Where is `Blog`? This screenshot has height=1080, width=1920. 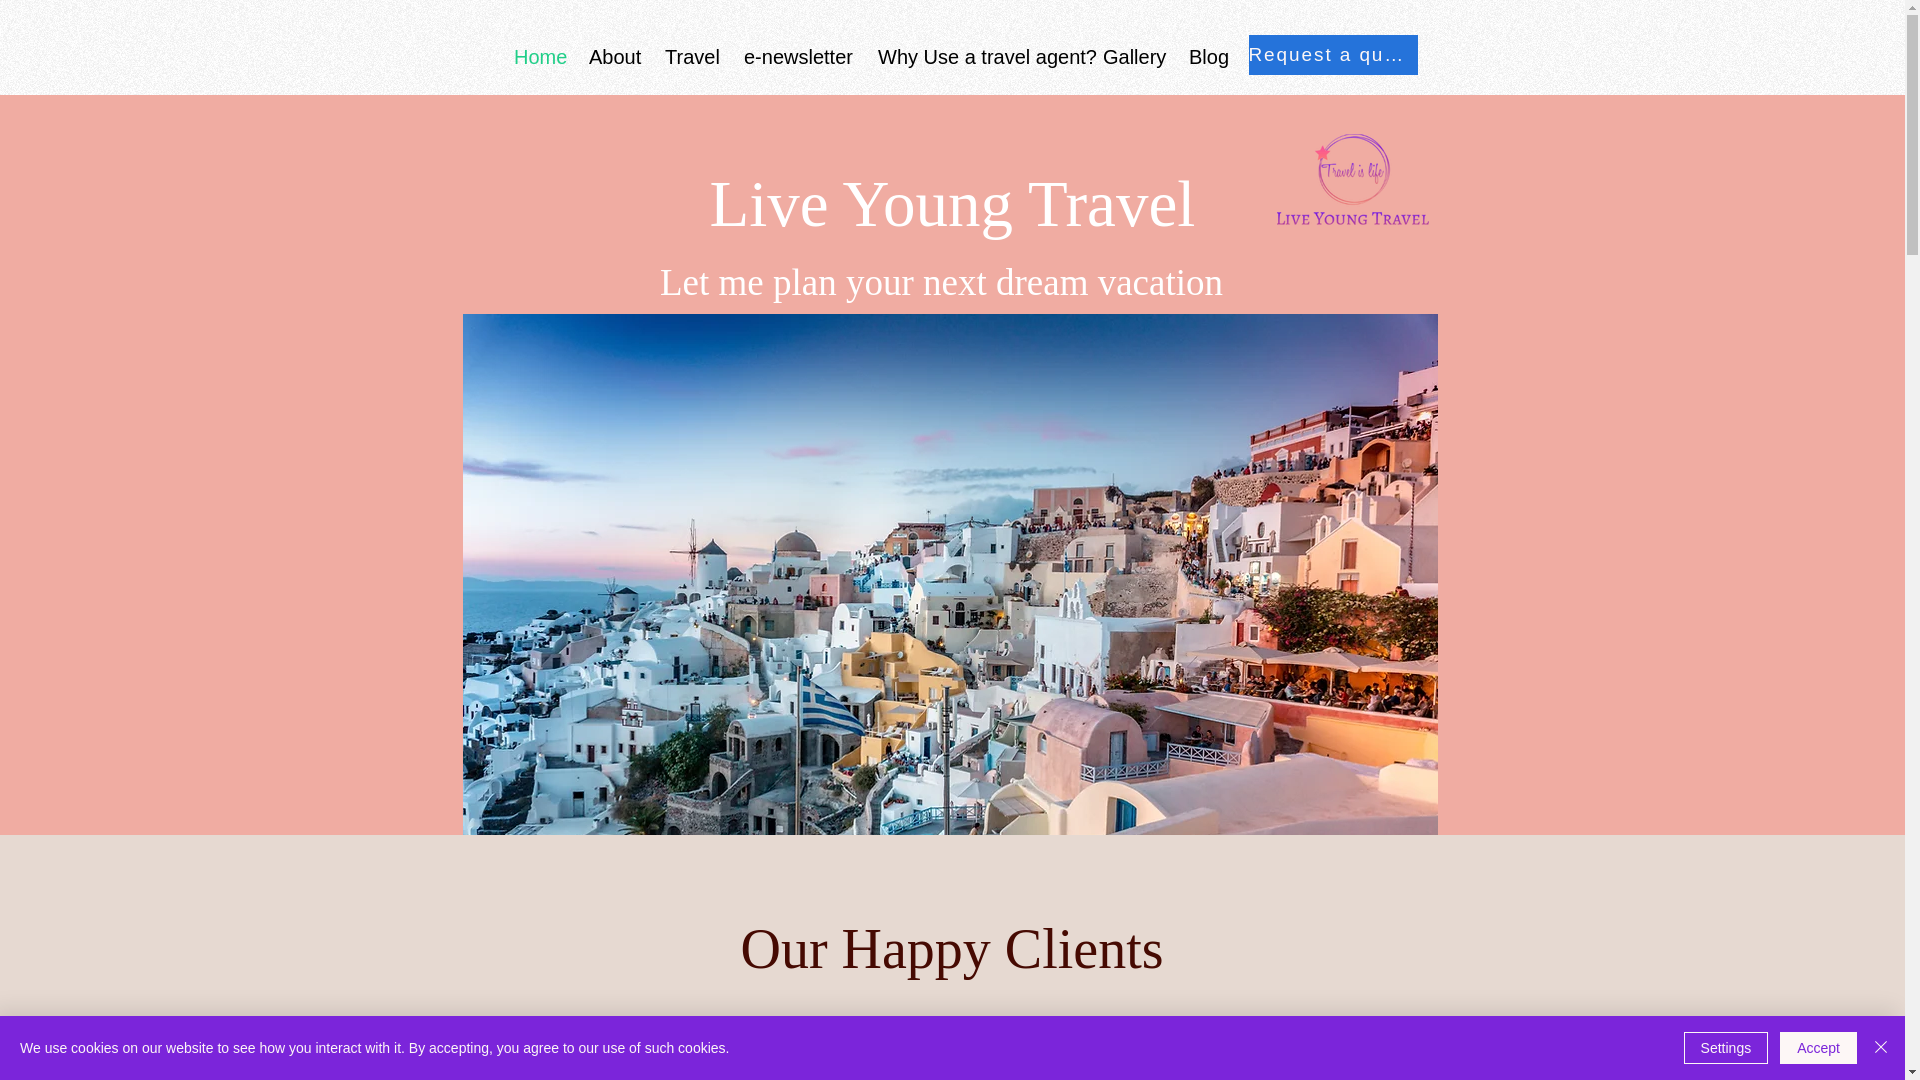
Blog is located at coordinates (1206, 56).